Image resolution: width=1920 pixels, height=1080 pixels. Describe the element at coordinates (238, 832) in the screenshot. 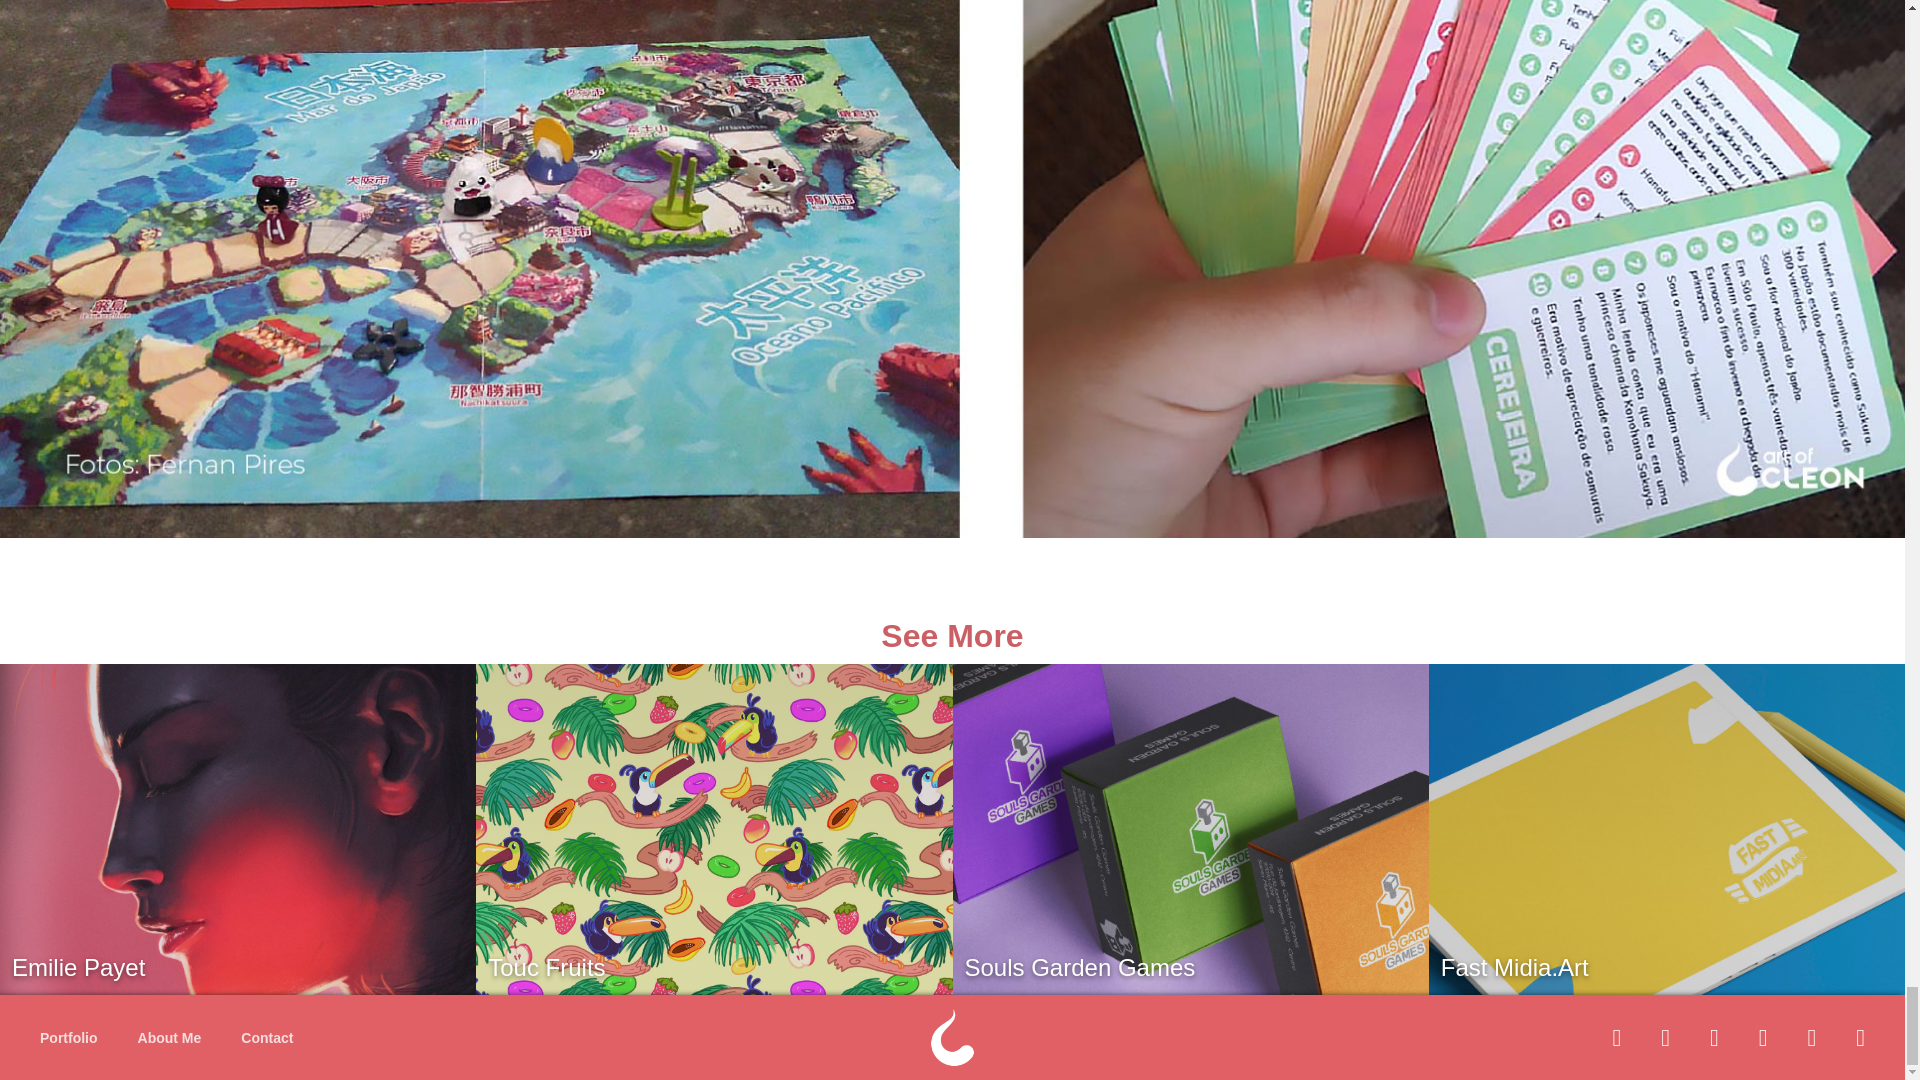

I see `Emilie Payet` at that location.